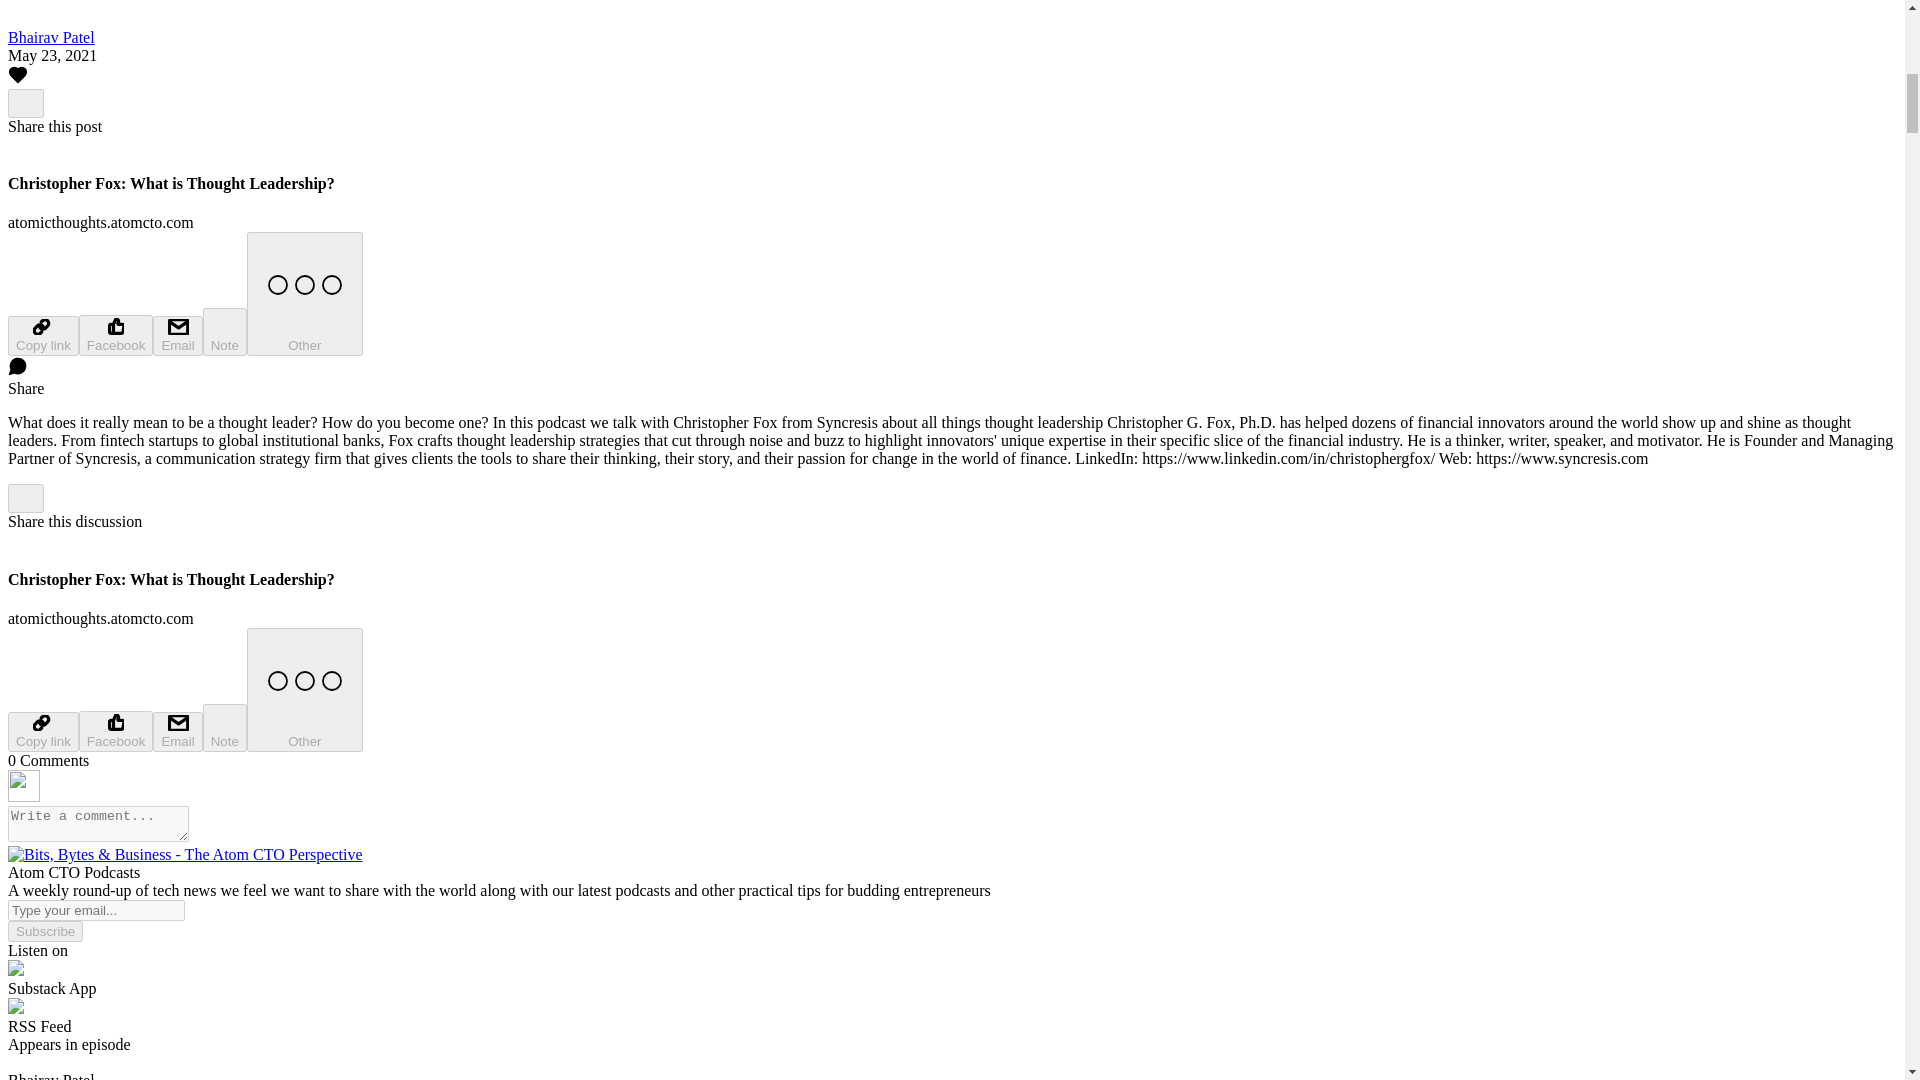  I want to click on Subscribe, so click(44, 931).